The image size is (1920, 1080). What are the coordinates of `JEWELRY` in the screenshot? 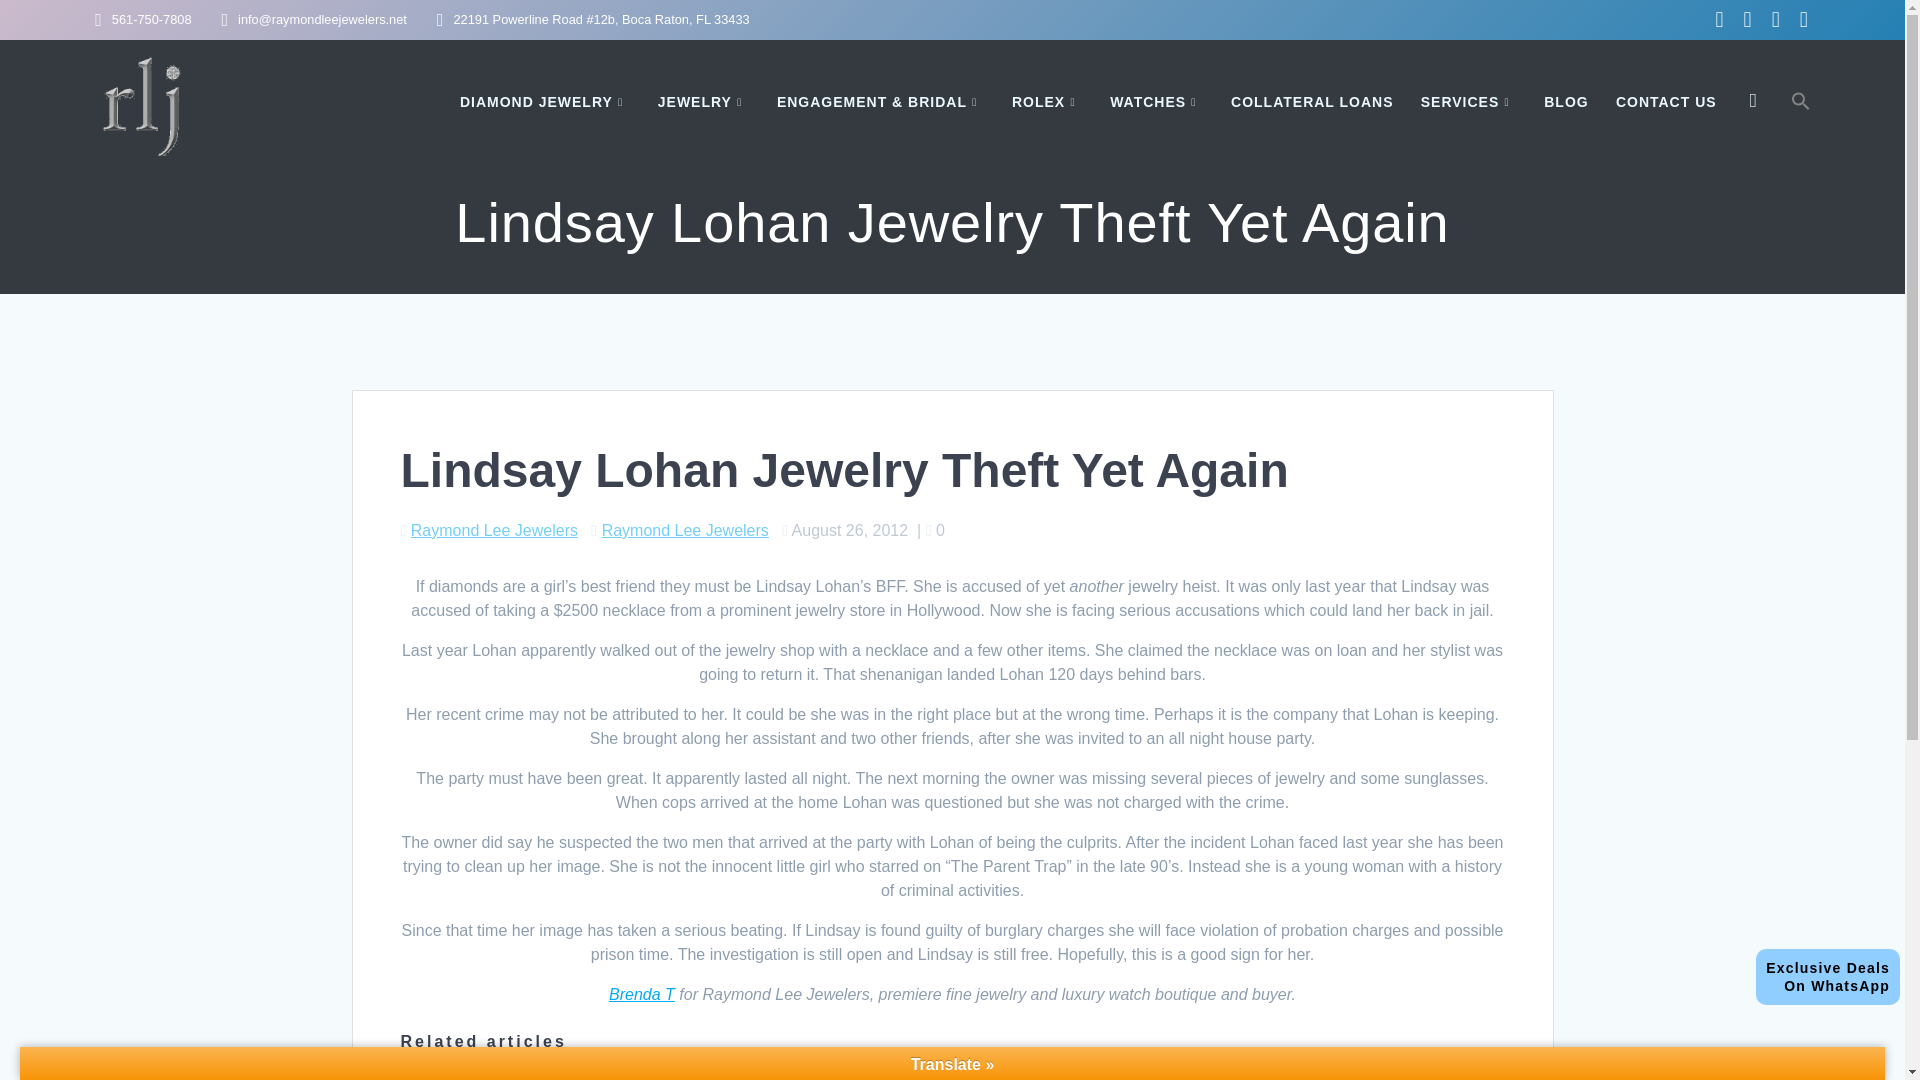 It's located at (494, 530).